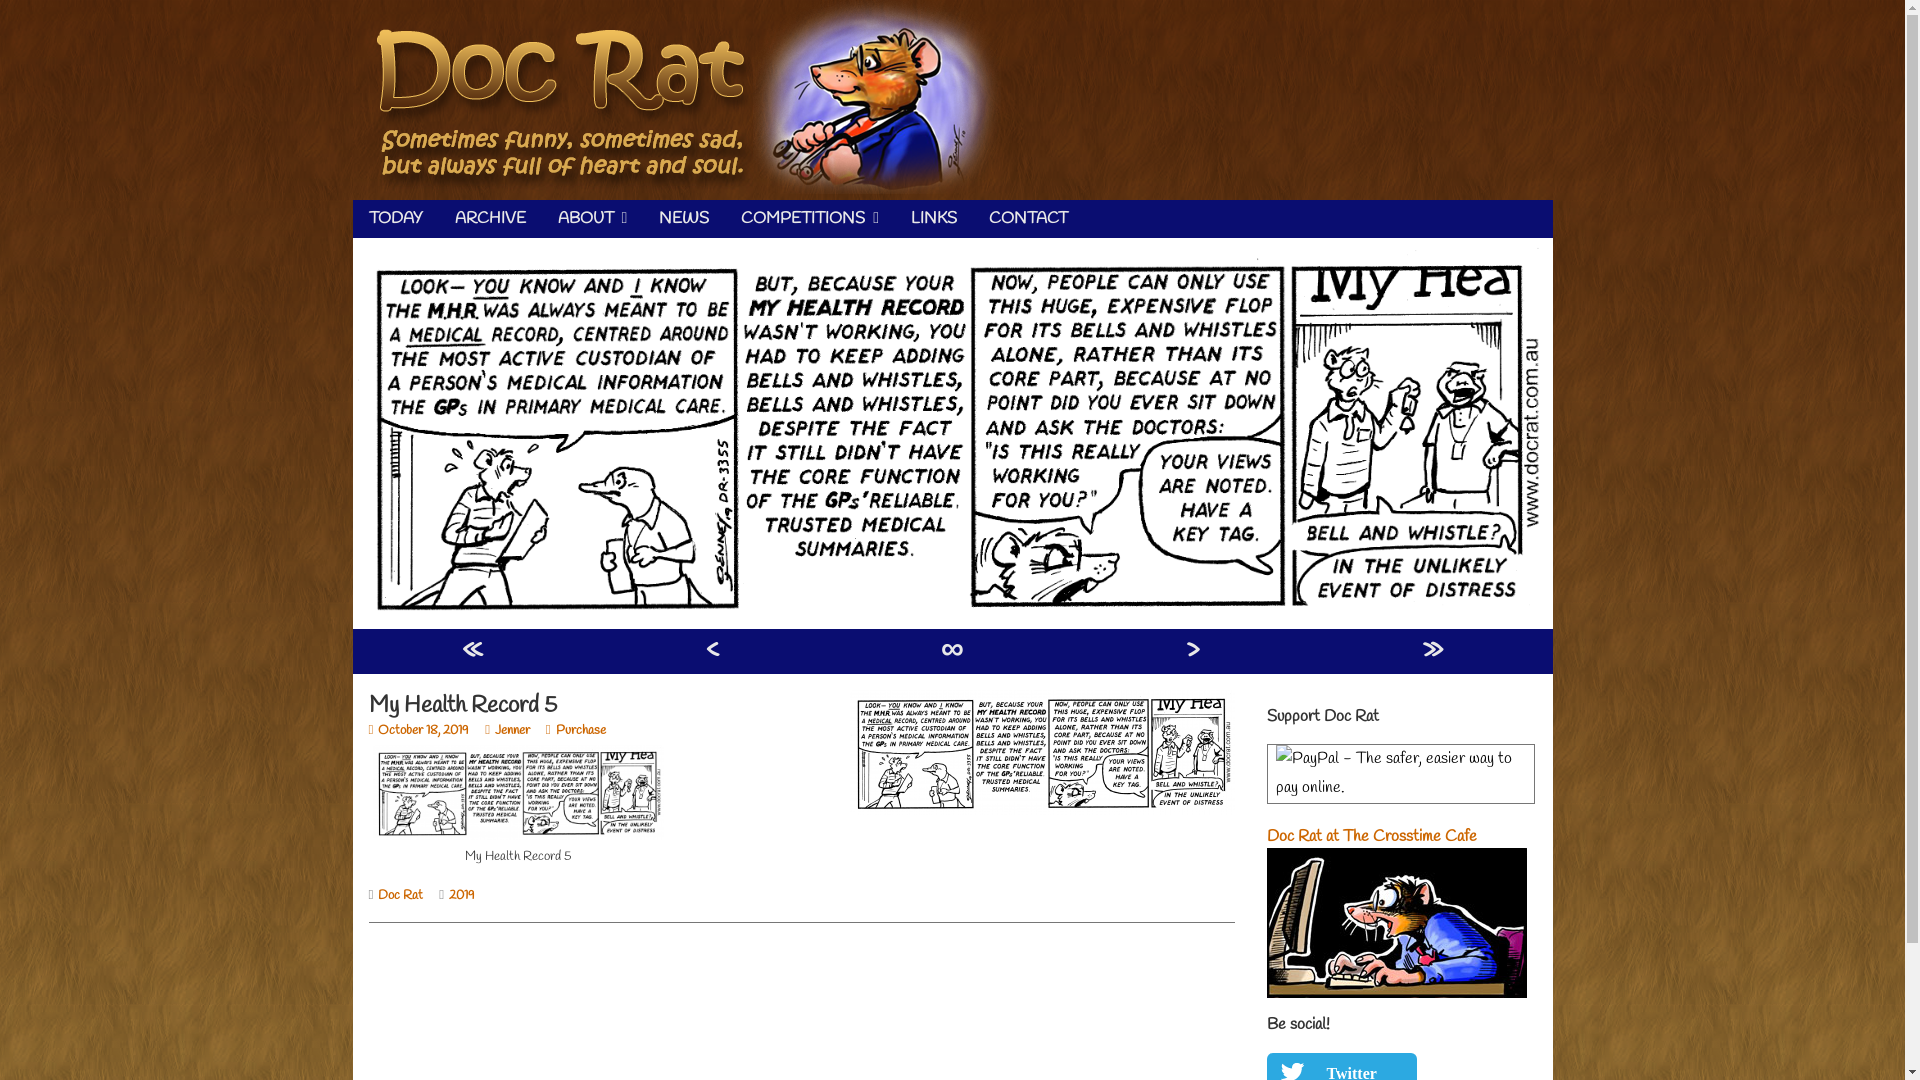  Describe the element at coordinates (1042, 752) in the screenshot. I see `My Health Record 5` at that location.